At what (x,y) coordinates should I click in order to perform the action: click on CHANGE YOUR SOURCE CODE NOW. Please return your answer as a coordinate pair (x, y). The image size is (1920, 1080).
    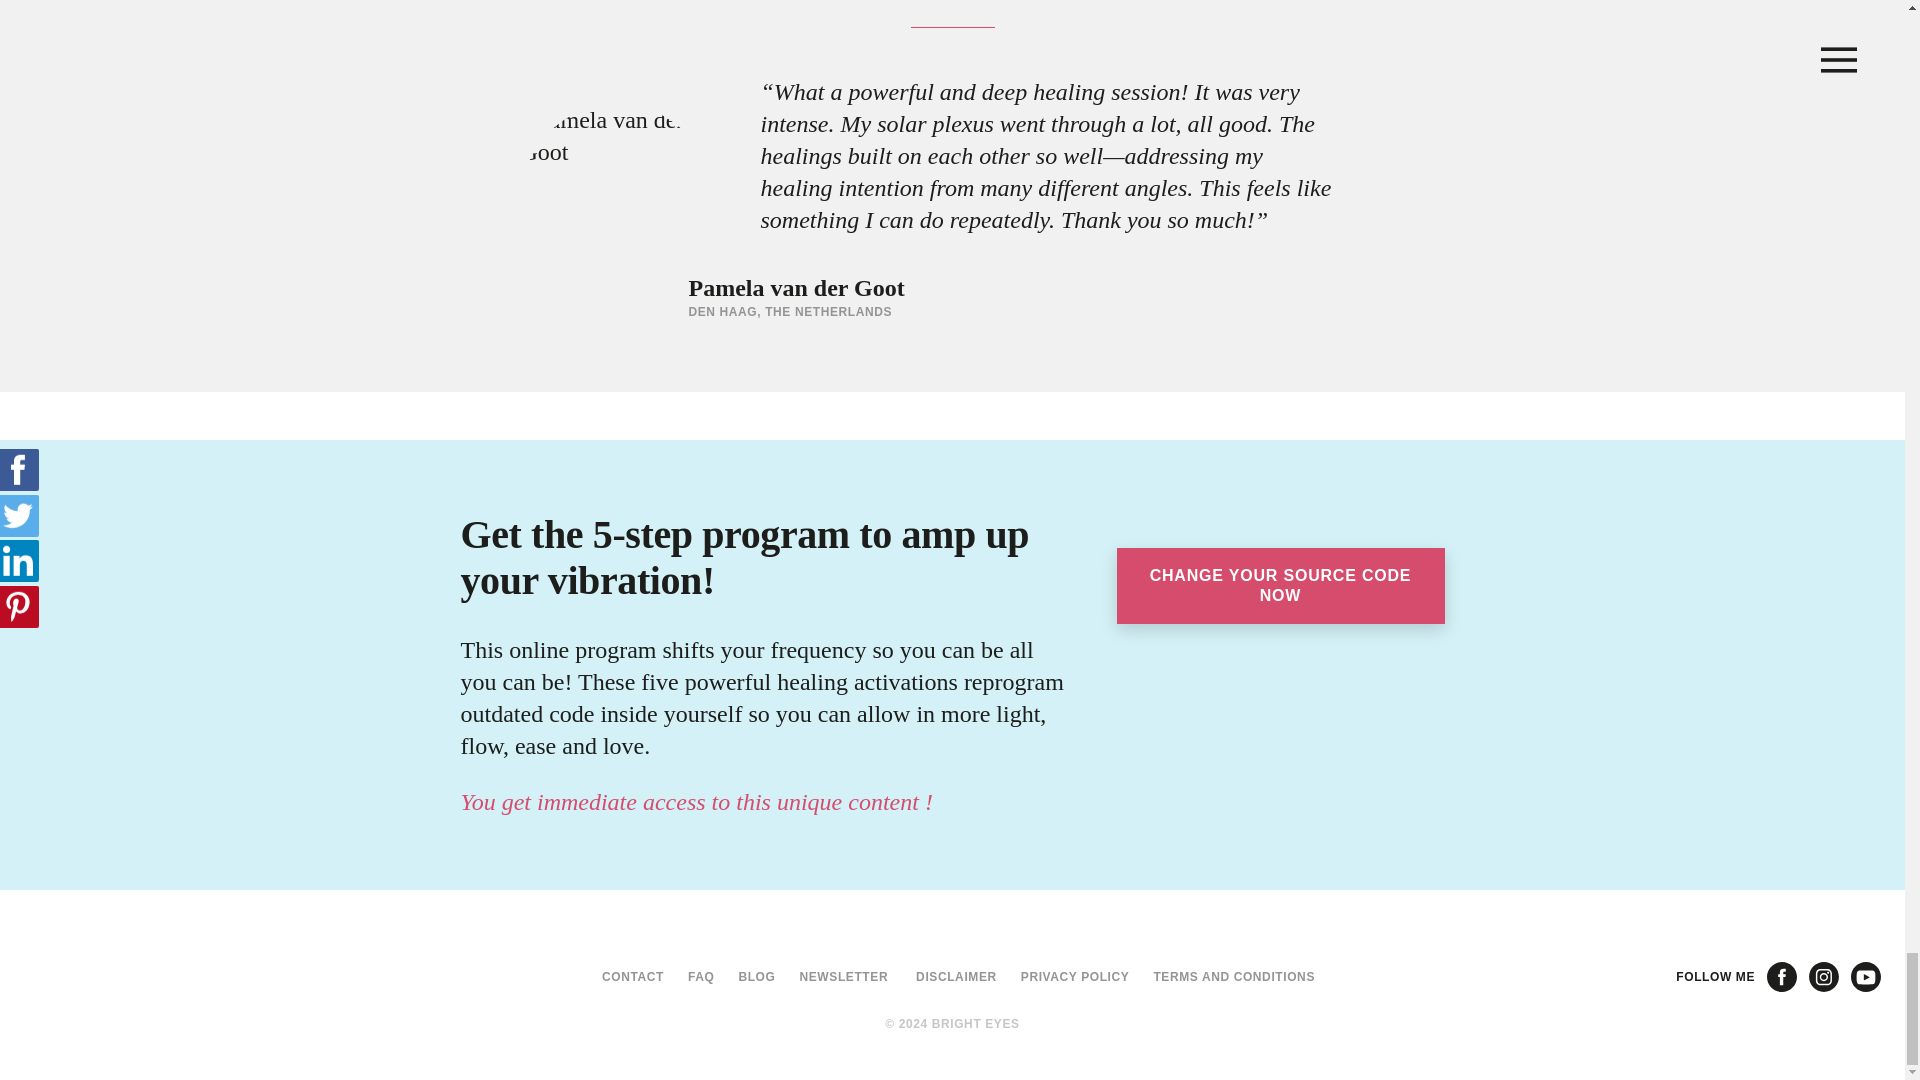
    Looking at the image, I should click on (1272, 898).